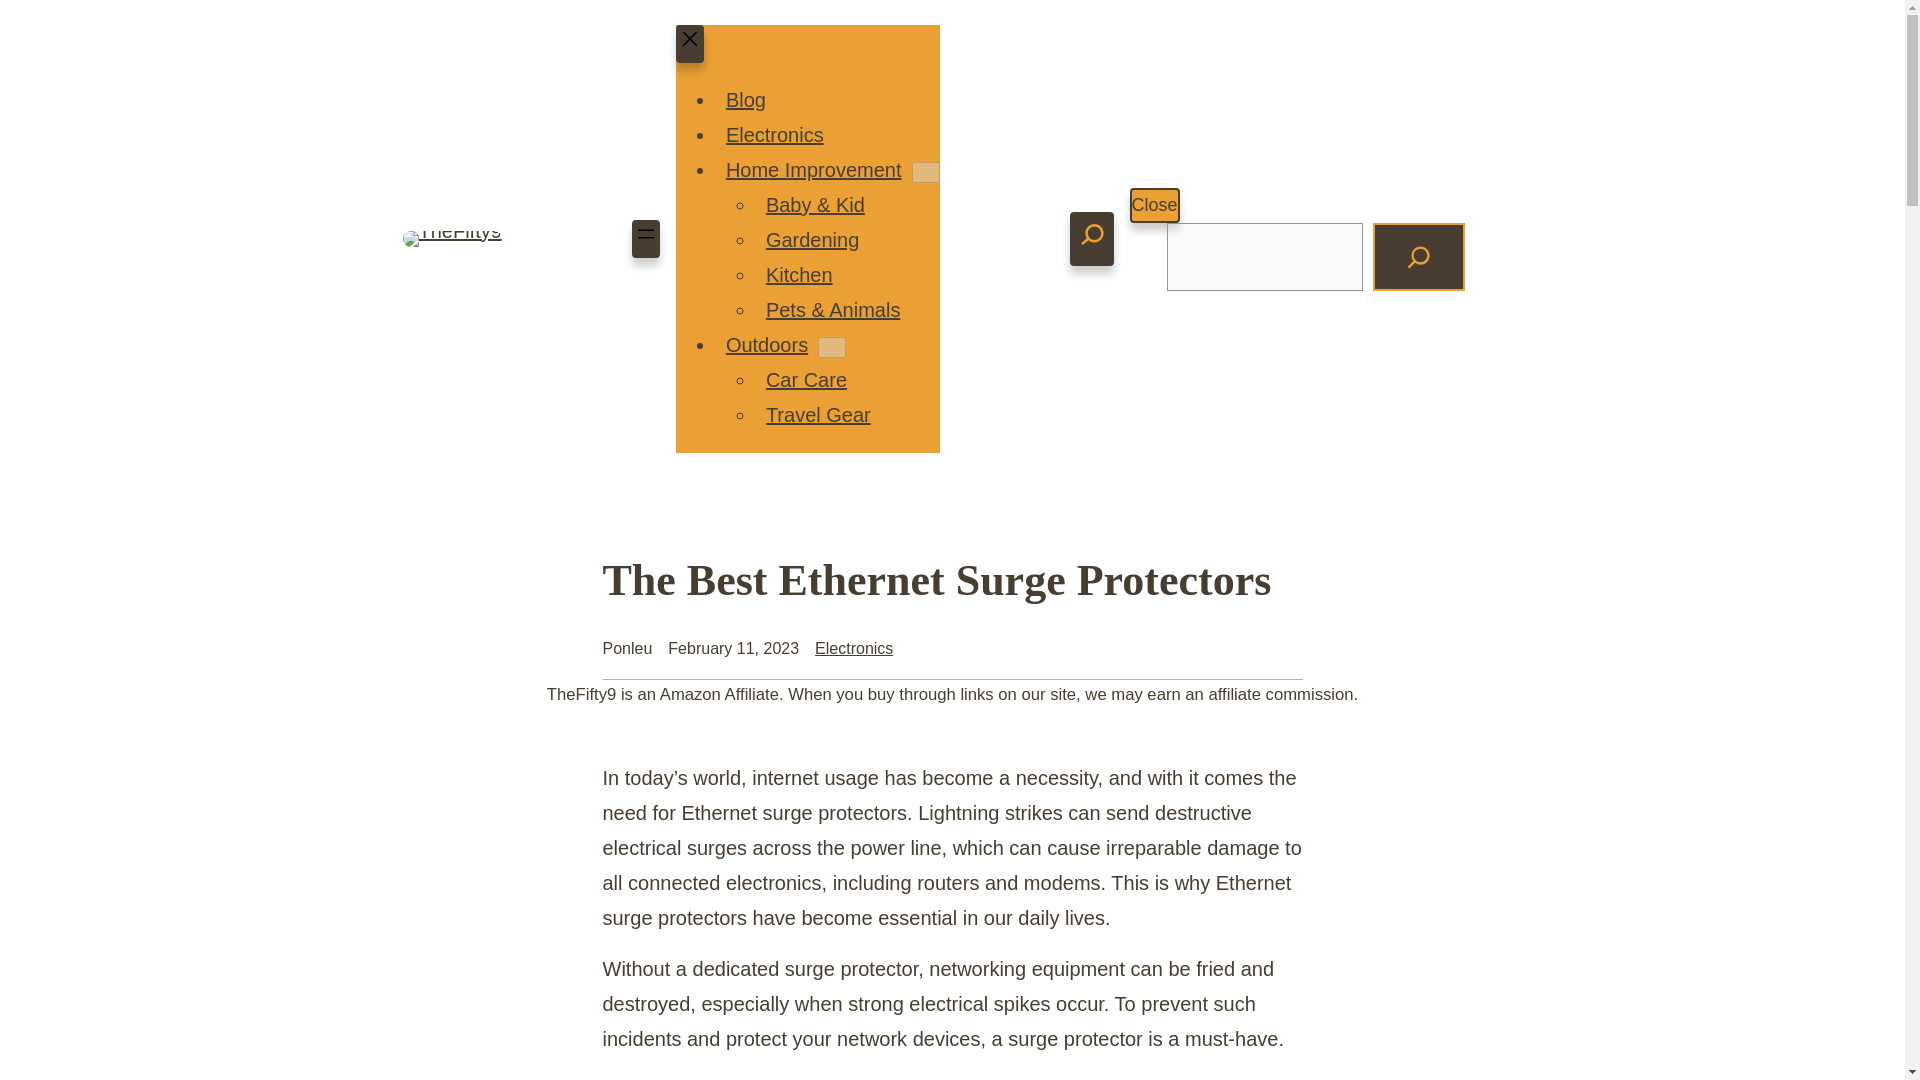 The width and height of the screenshot is (1920, 1080). Describe the element at coordinates (746, 100) in the screenshot. I see `Blog` at that location.